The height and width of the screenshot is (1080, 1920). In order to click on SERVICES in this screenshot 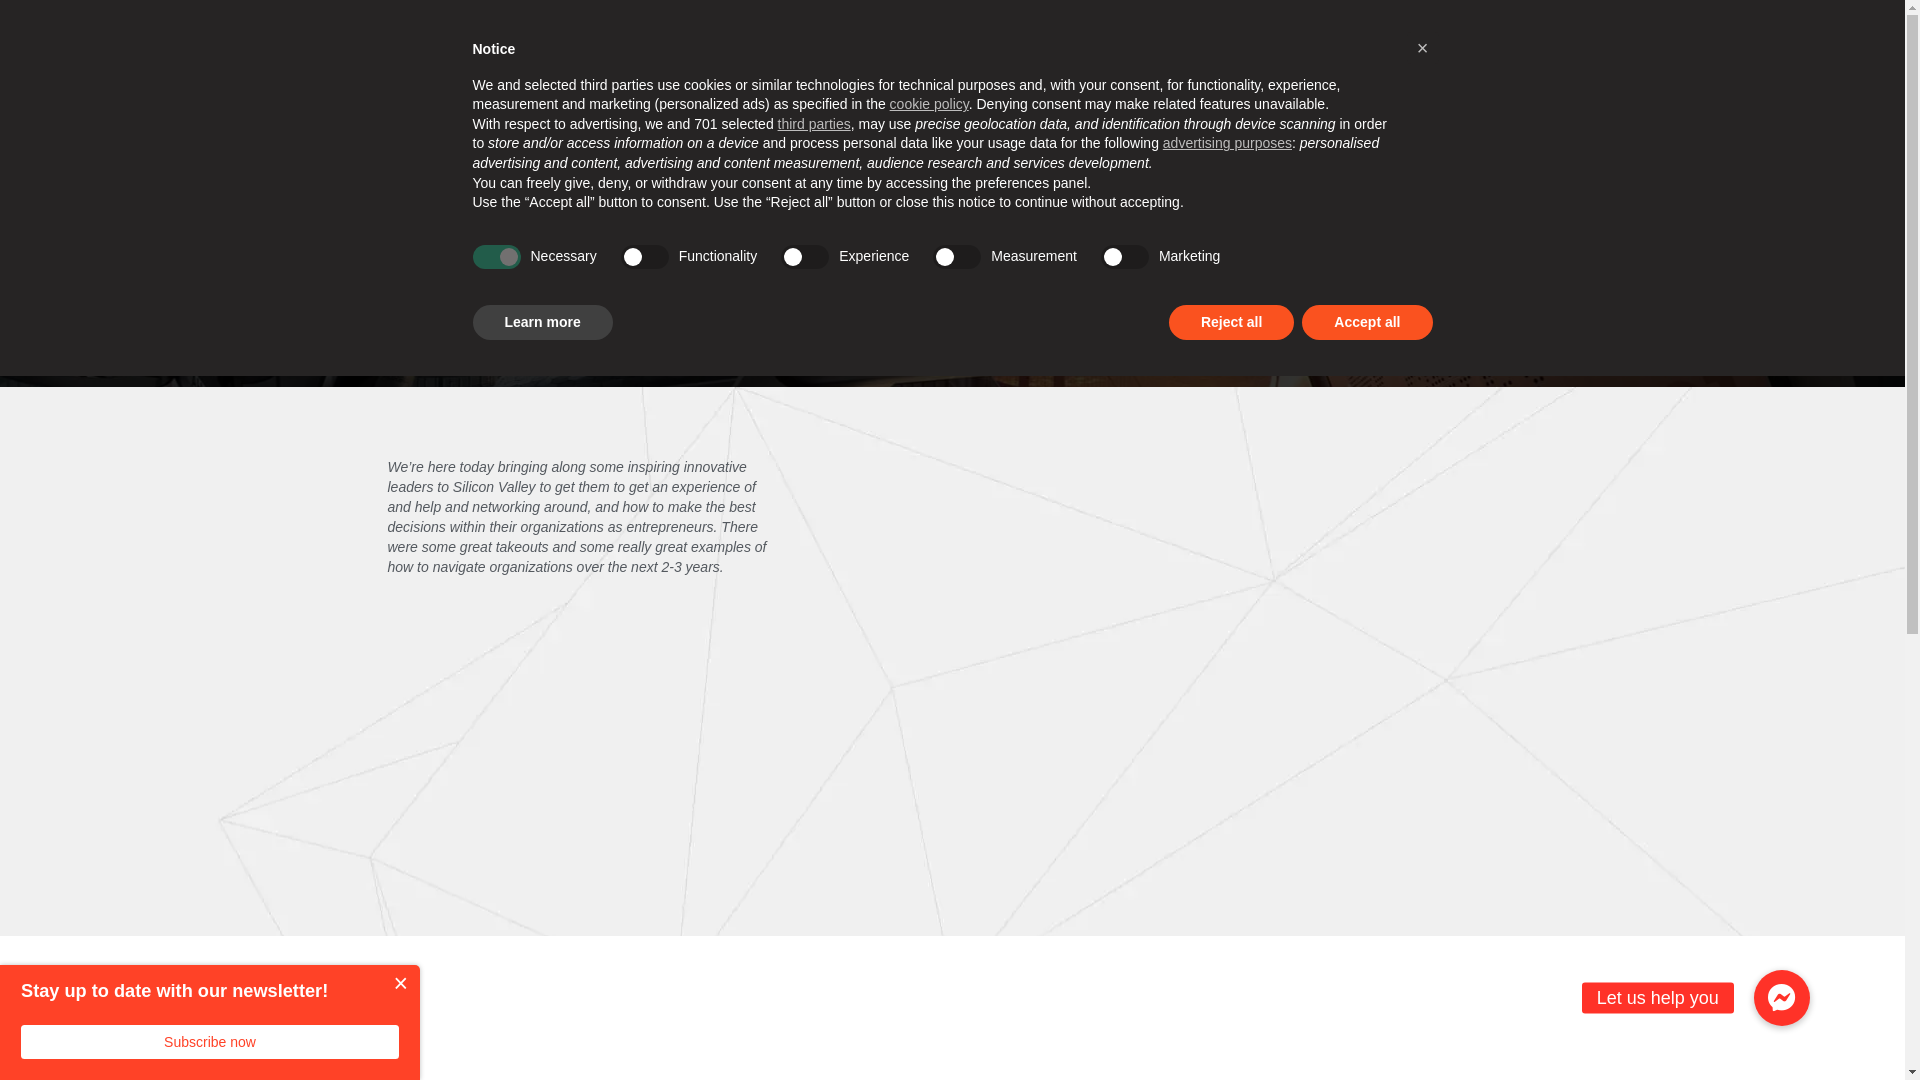, I will do `click(550, 26)`.